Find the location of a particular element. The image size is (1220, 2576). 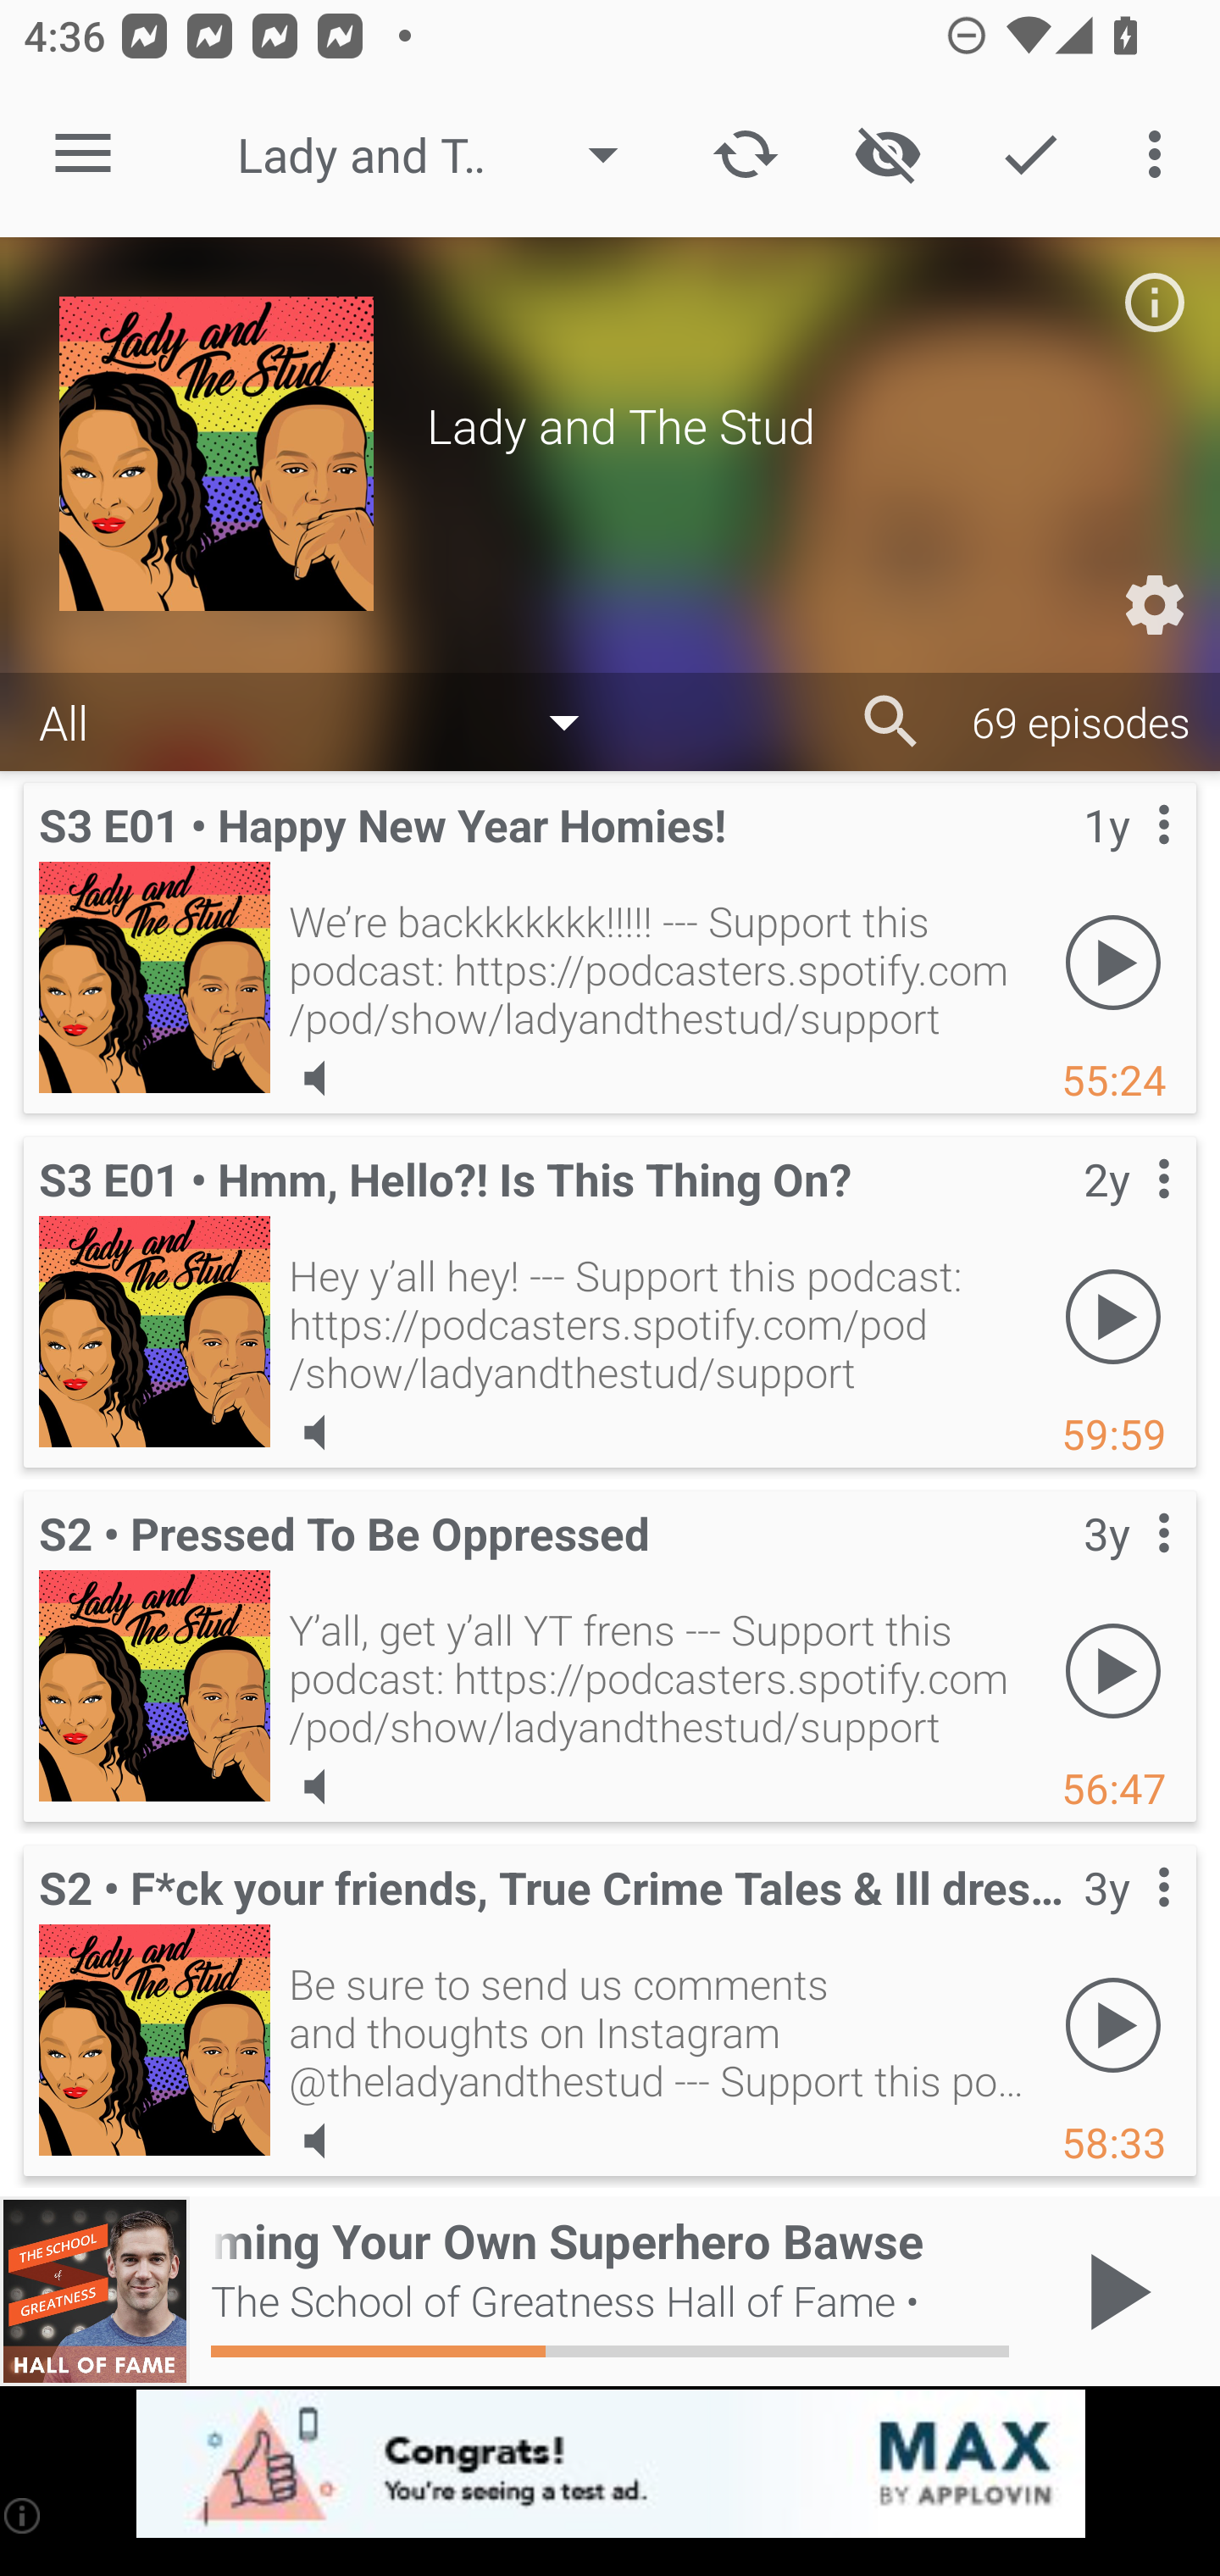

Pressed To Be Oppressed is located at coordinates (154, 1685).